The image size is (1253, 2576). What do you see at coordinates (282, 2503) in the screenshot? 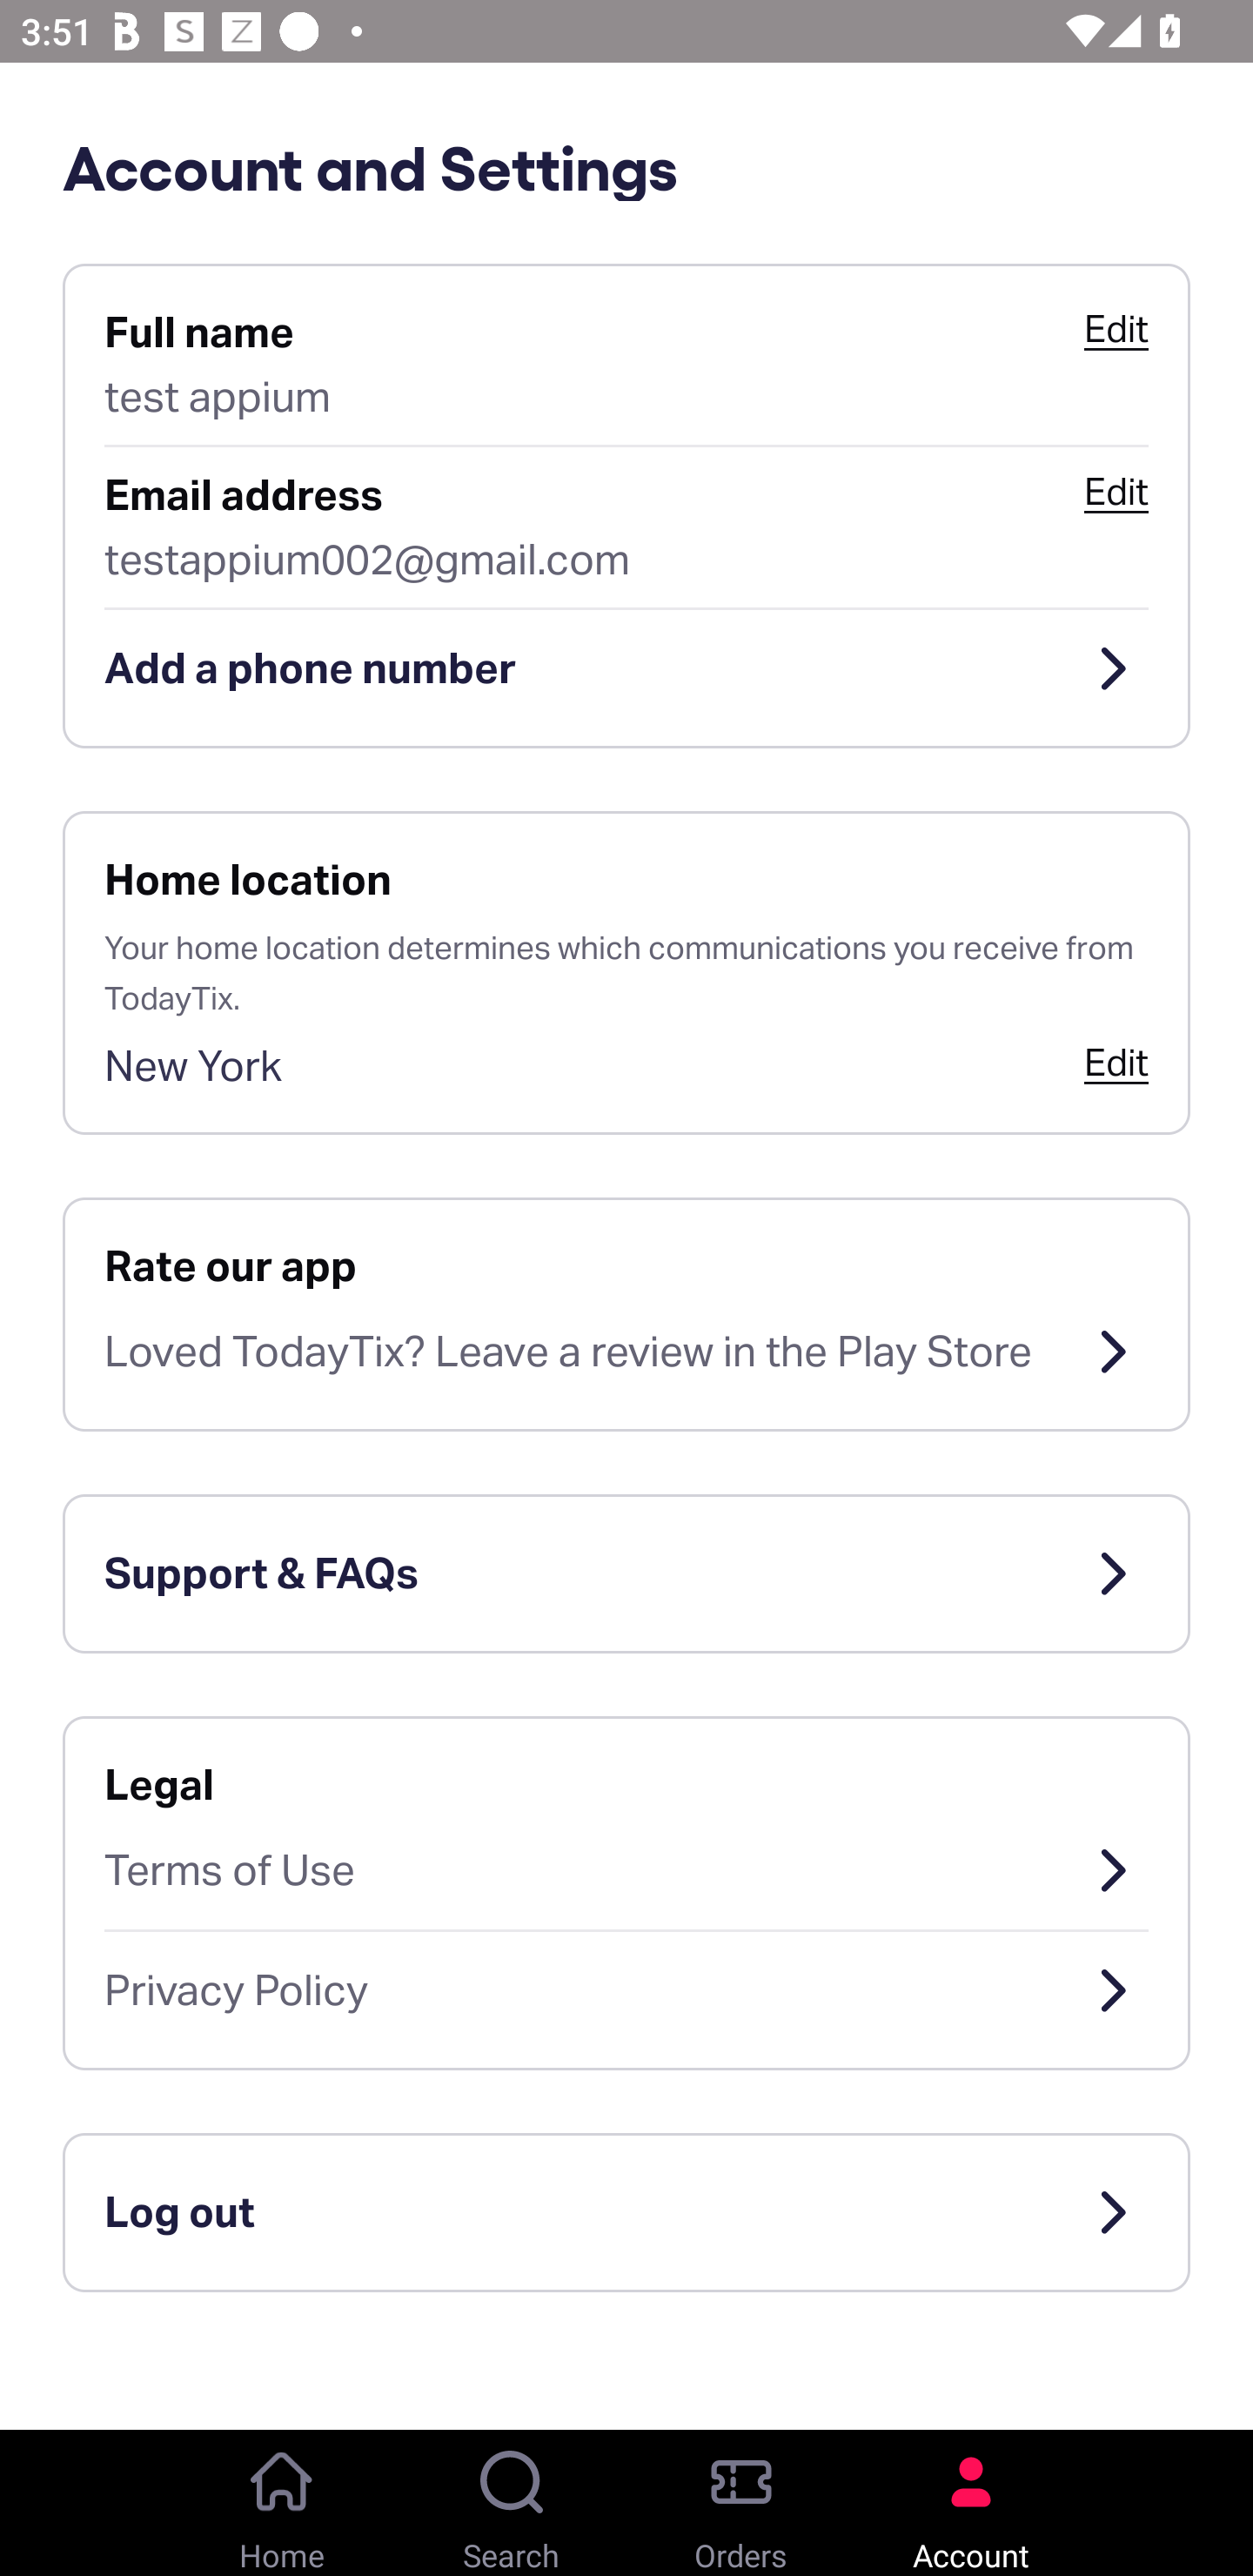
I see `Home` at bounding box center [282, 2503].